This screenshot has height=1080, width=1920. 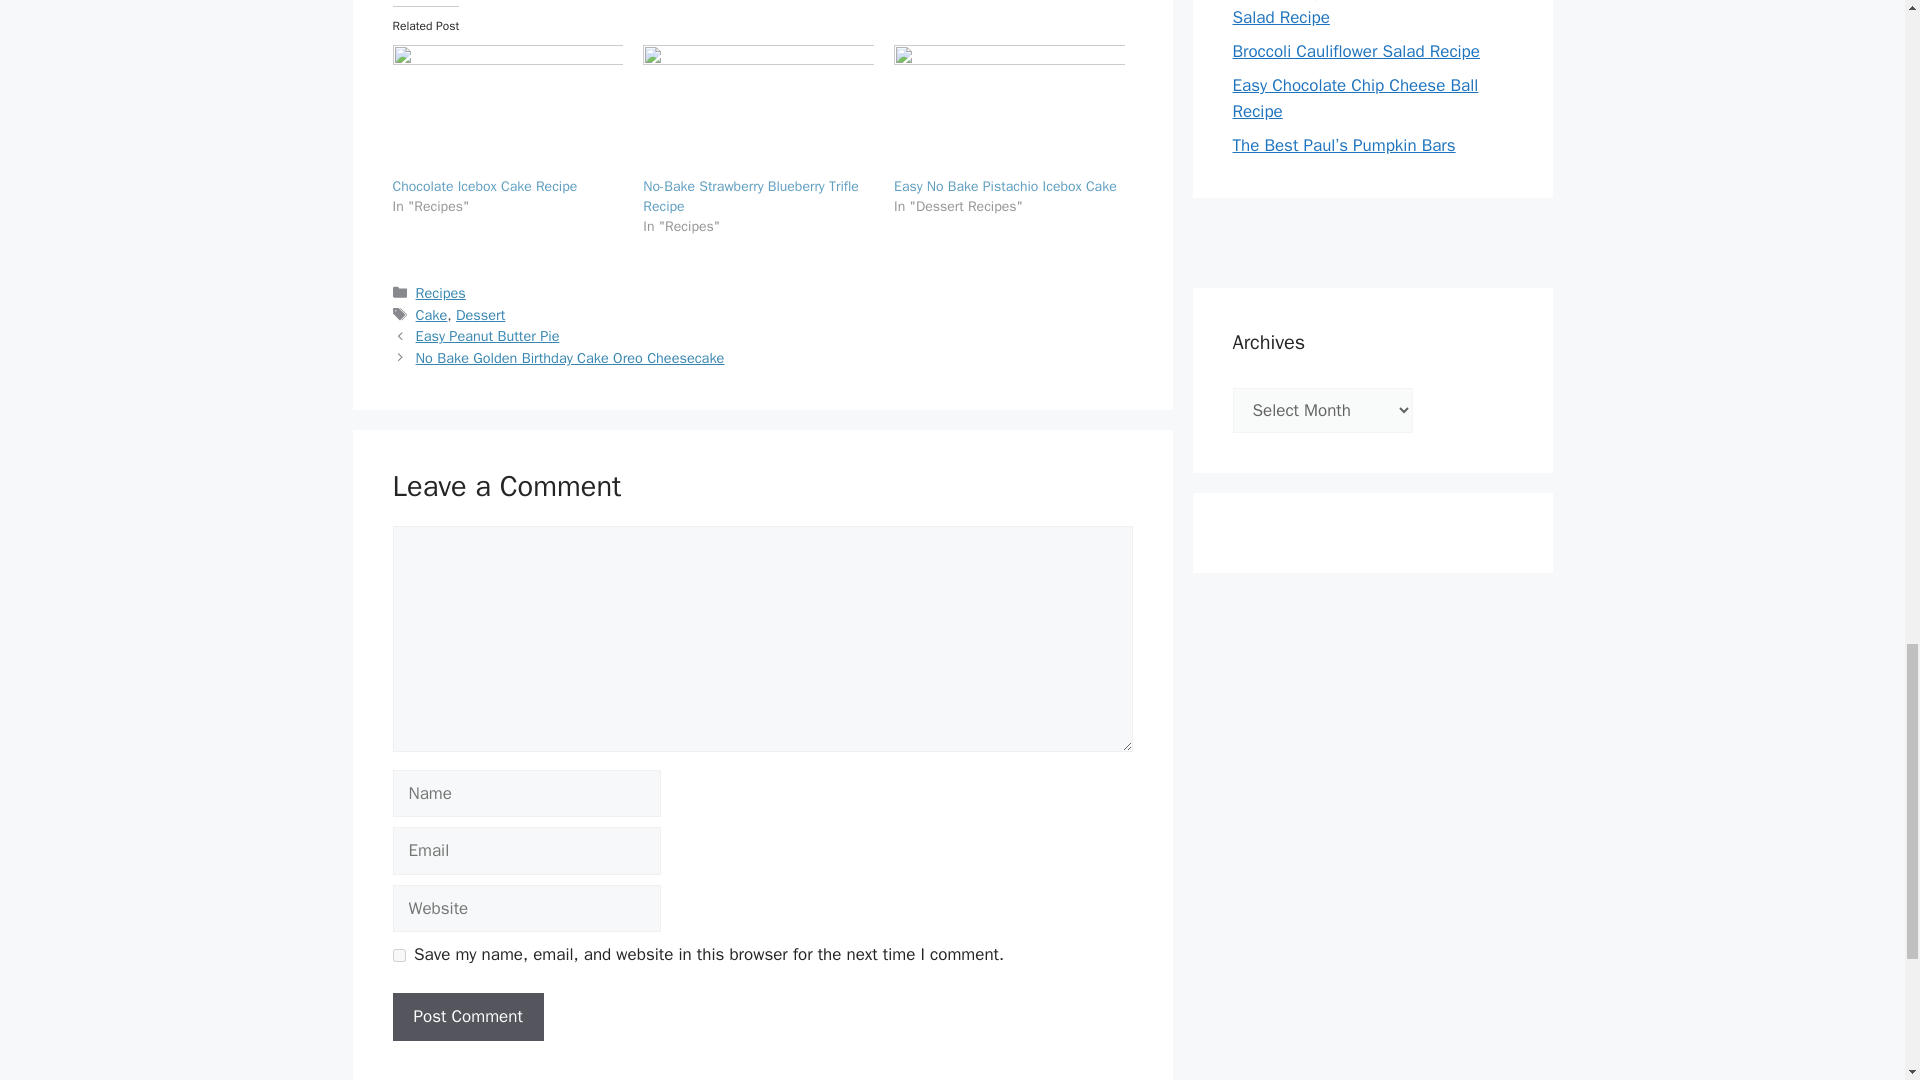 What do you see at coordinates (1010, 111) in the screenshot?
I see `Easy No Bake Pistachio Icebox Cake` at bounding box center [1010, 111].